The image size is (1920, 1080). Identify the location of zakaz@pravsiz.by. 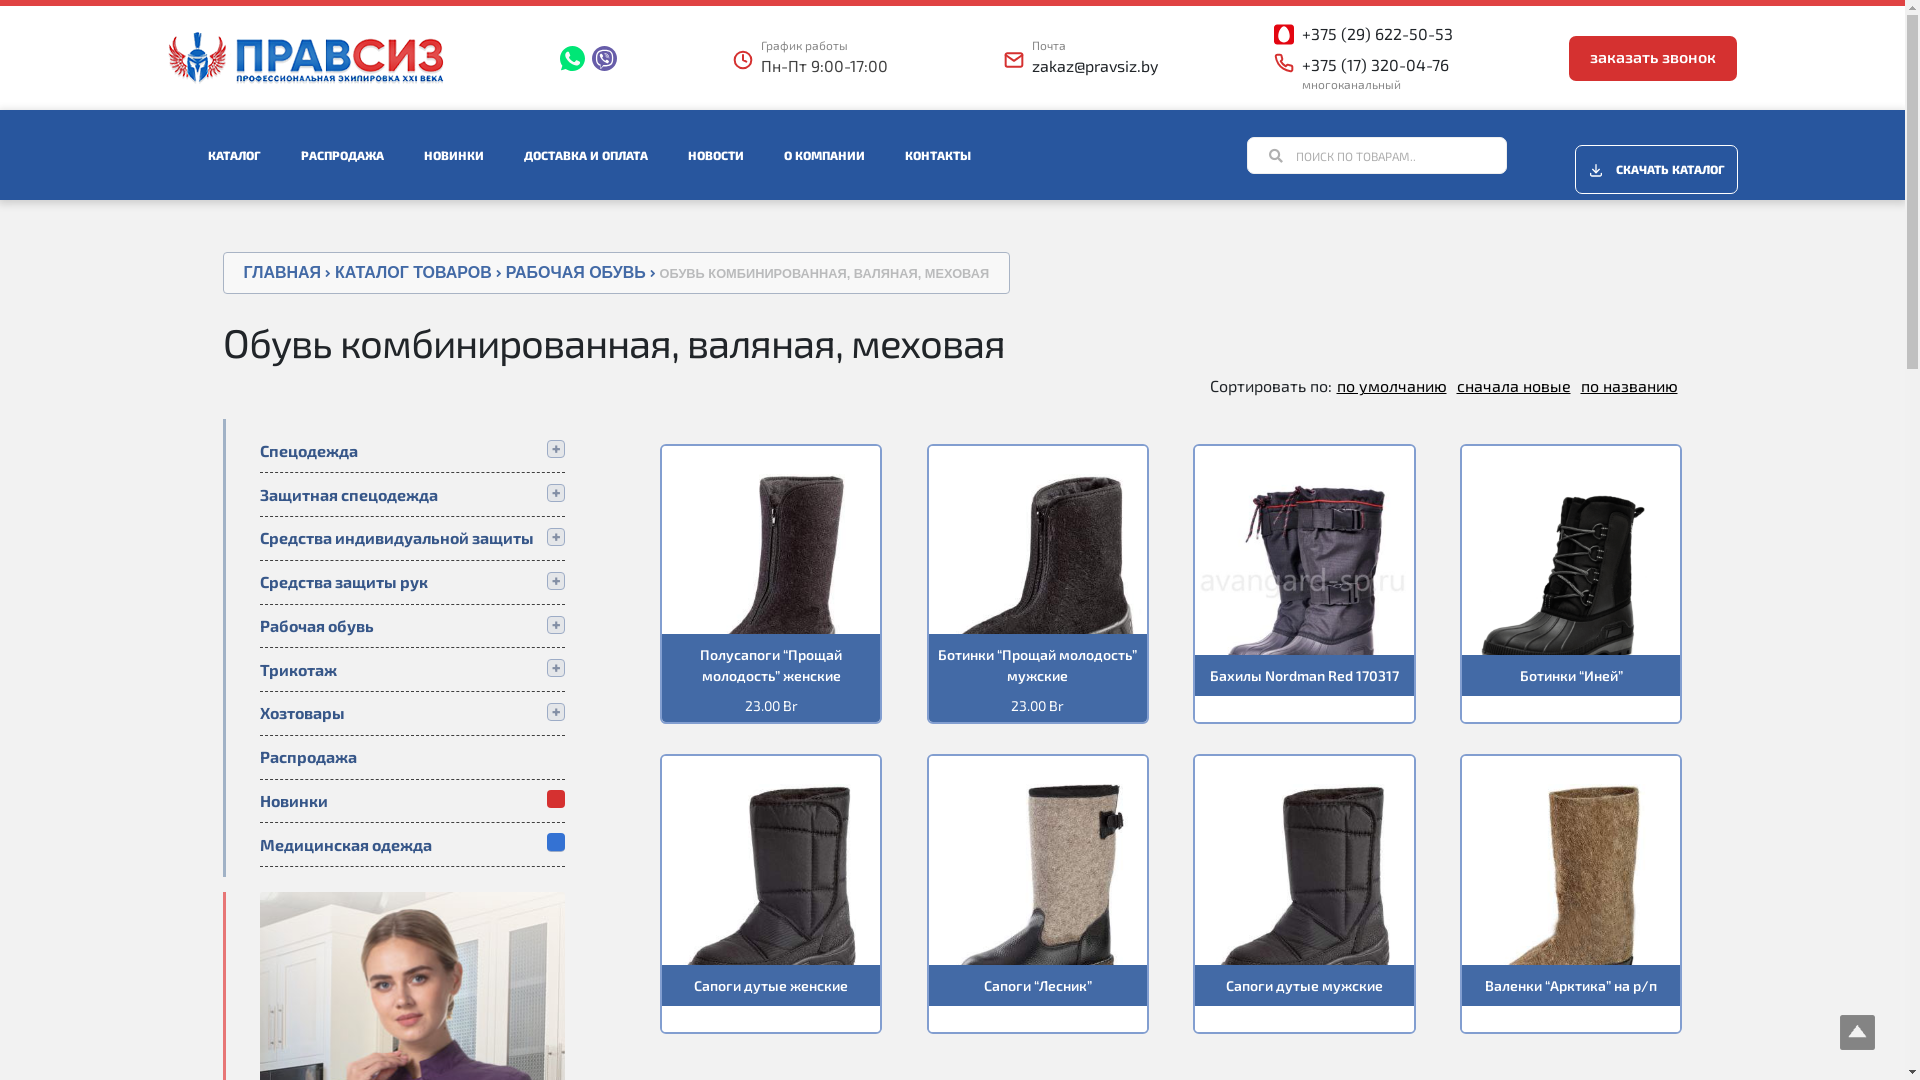
(1095, 66).